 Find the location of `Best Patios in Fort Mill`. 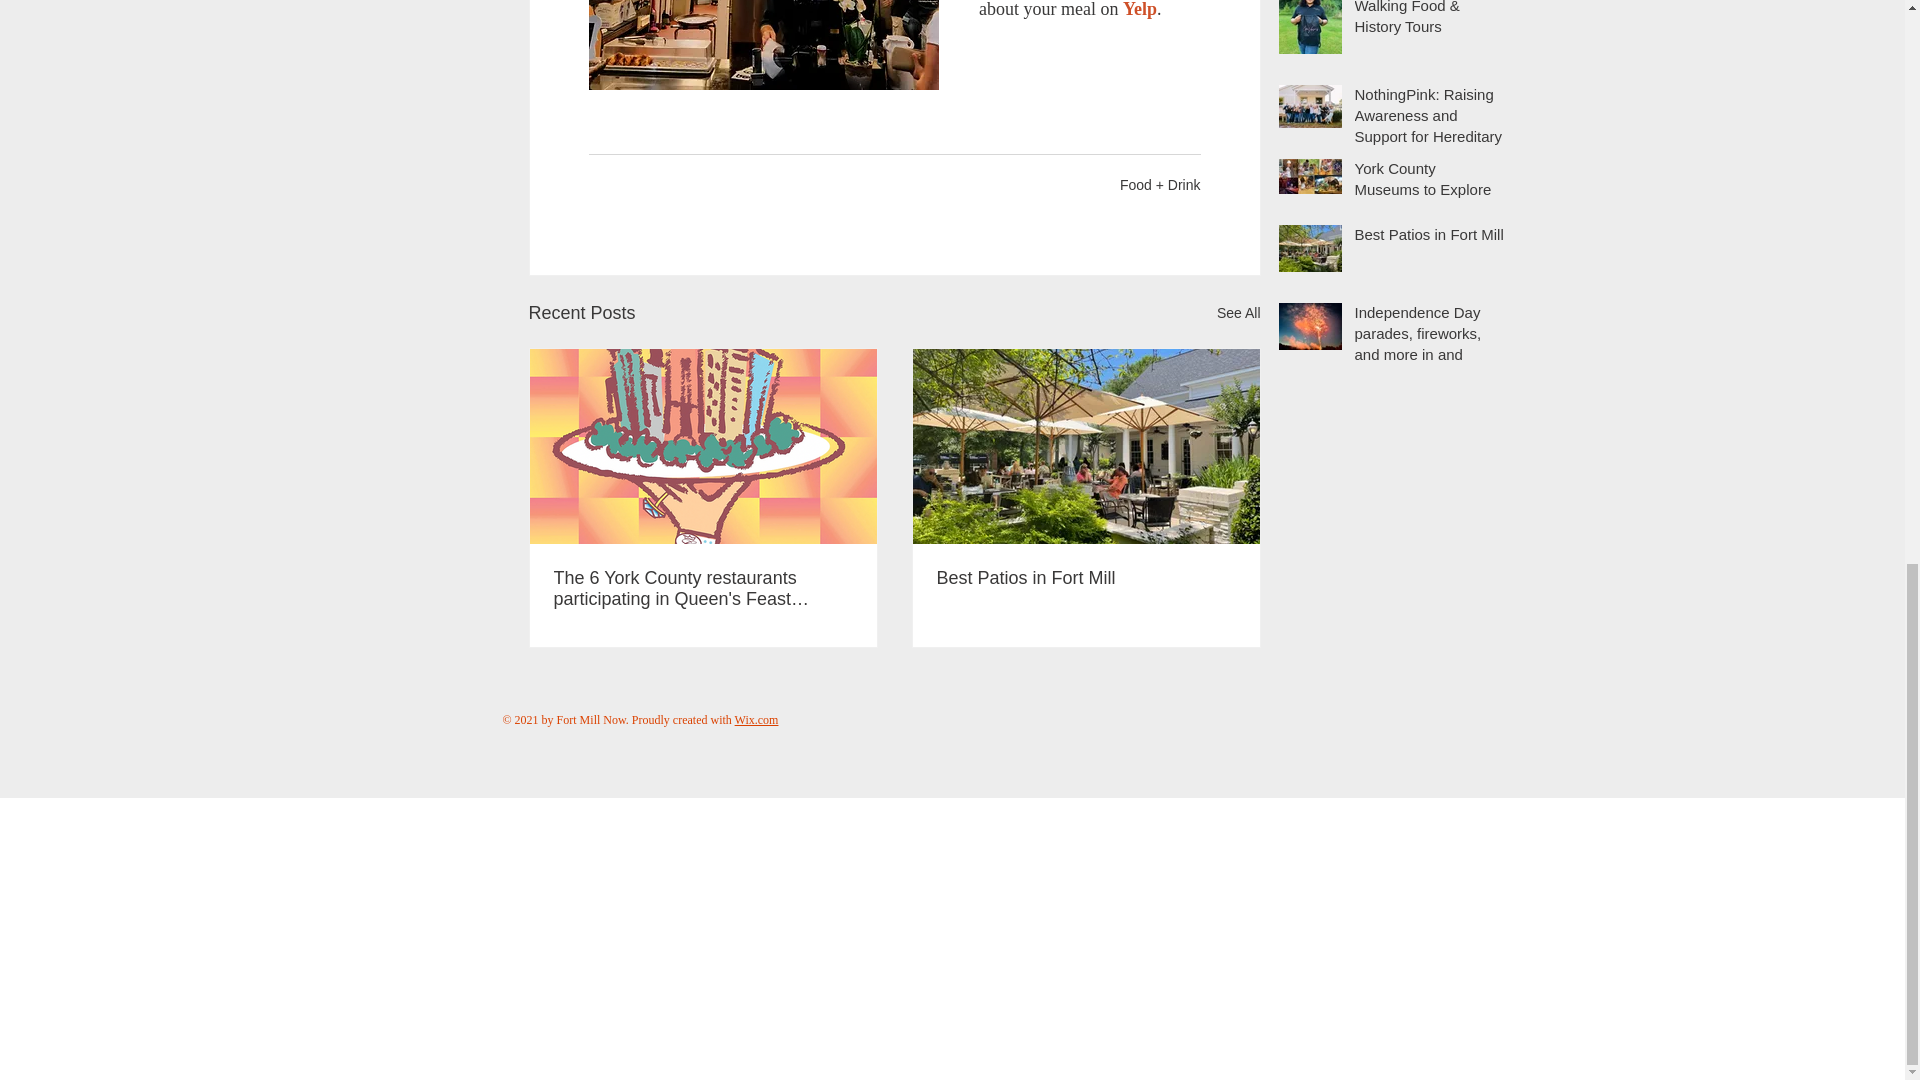

Best Patios in Fort Mill is located at coordinates (1085, 578).